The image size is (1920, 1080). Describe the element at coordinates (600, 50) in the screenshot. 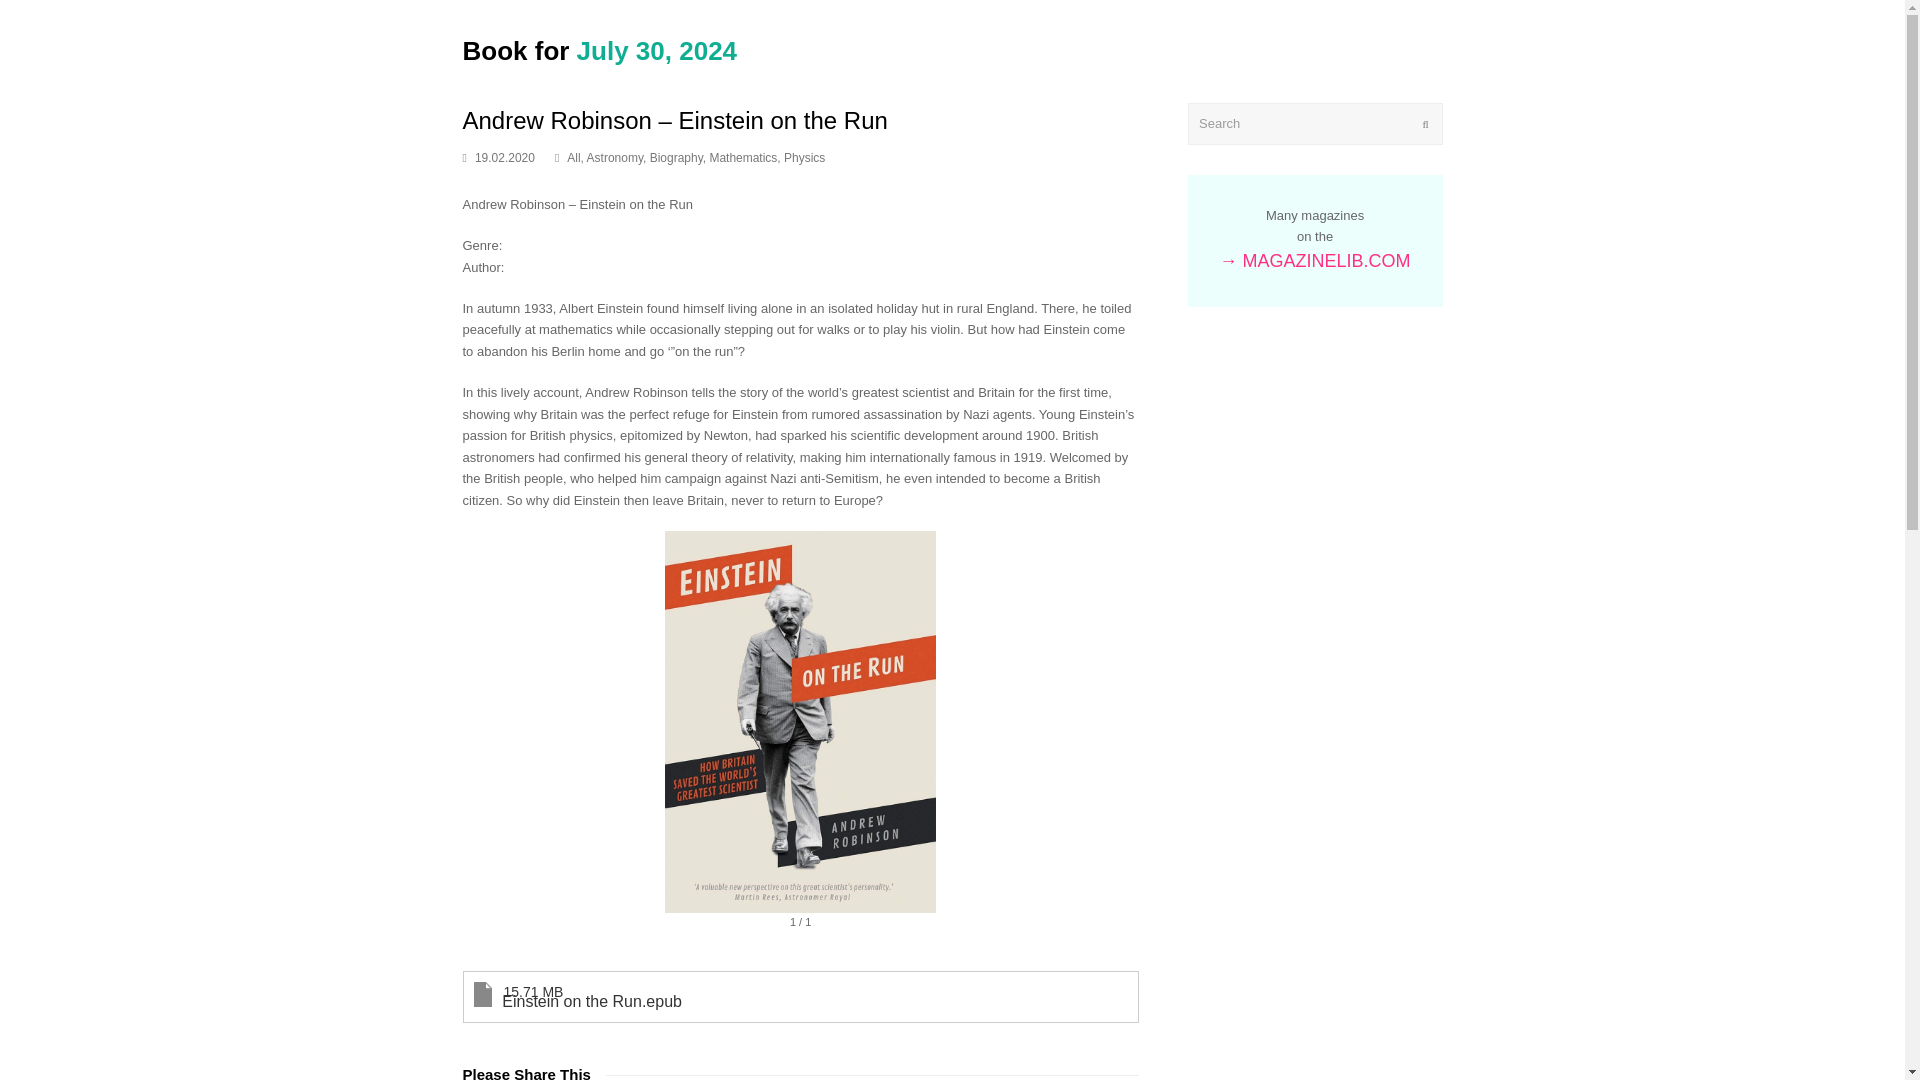

I see `Book for July 30, 2024` at that location.